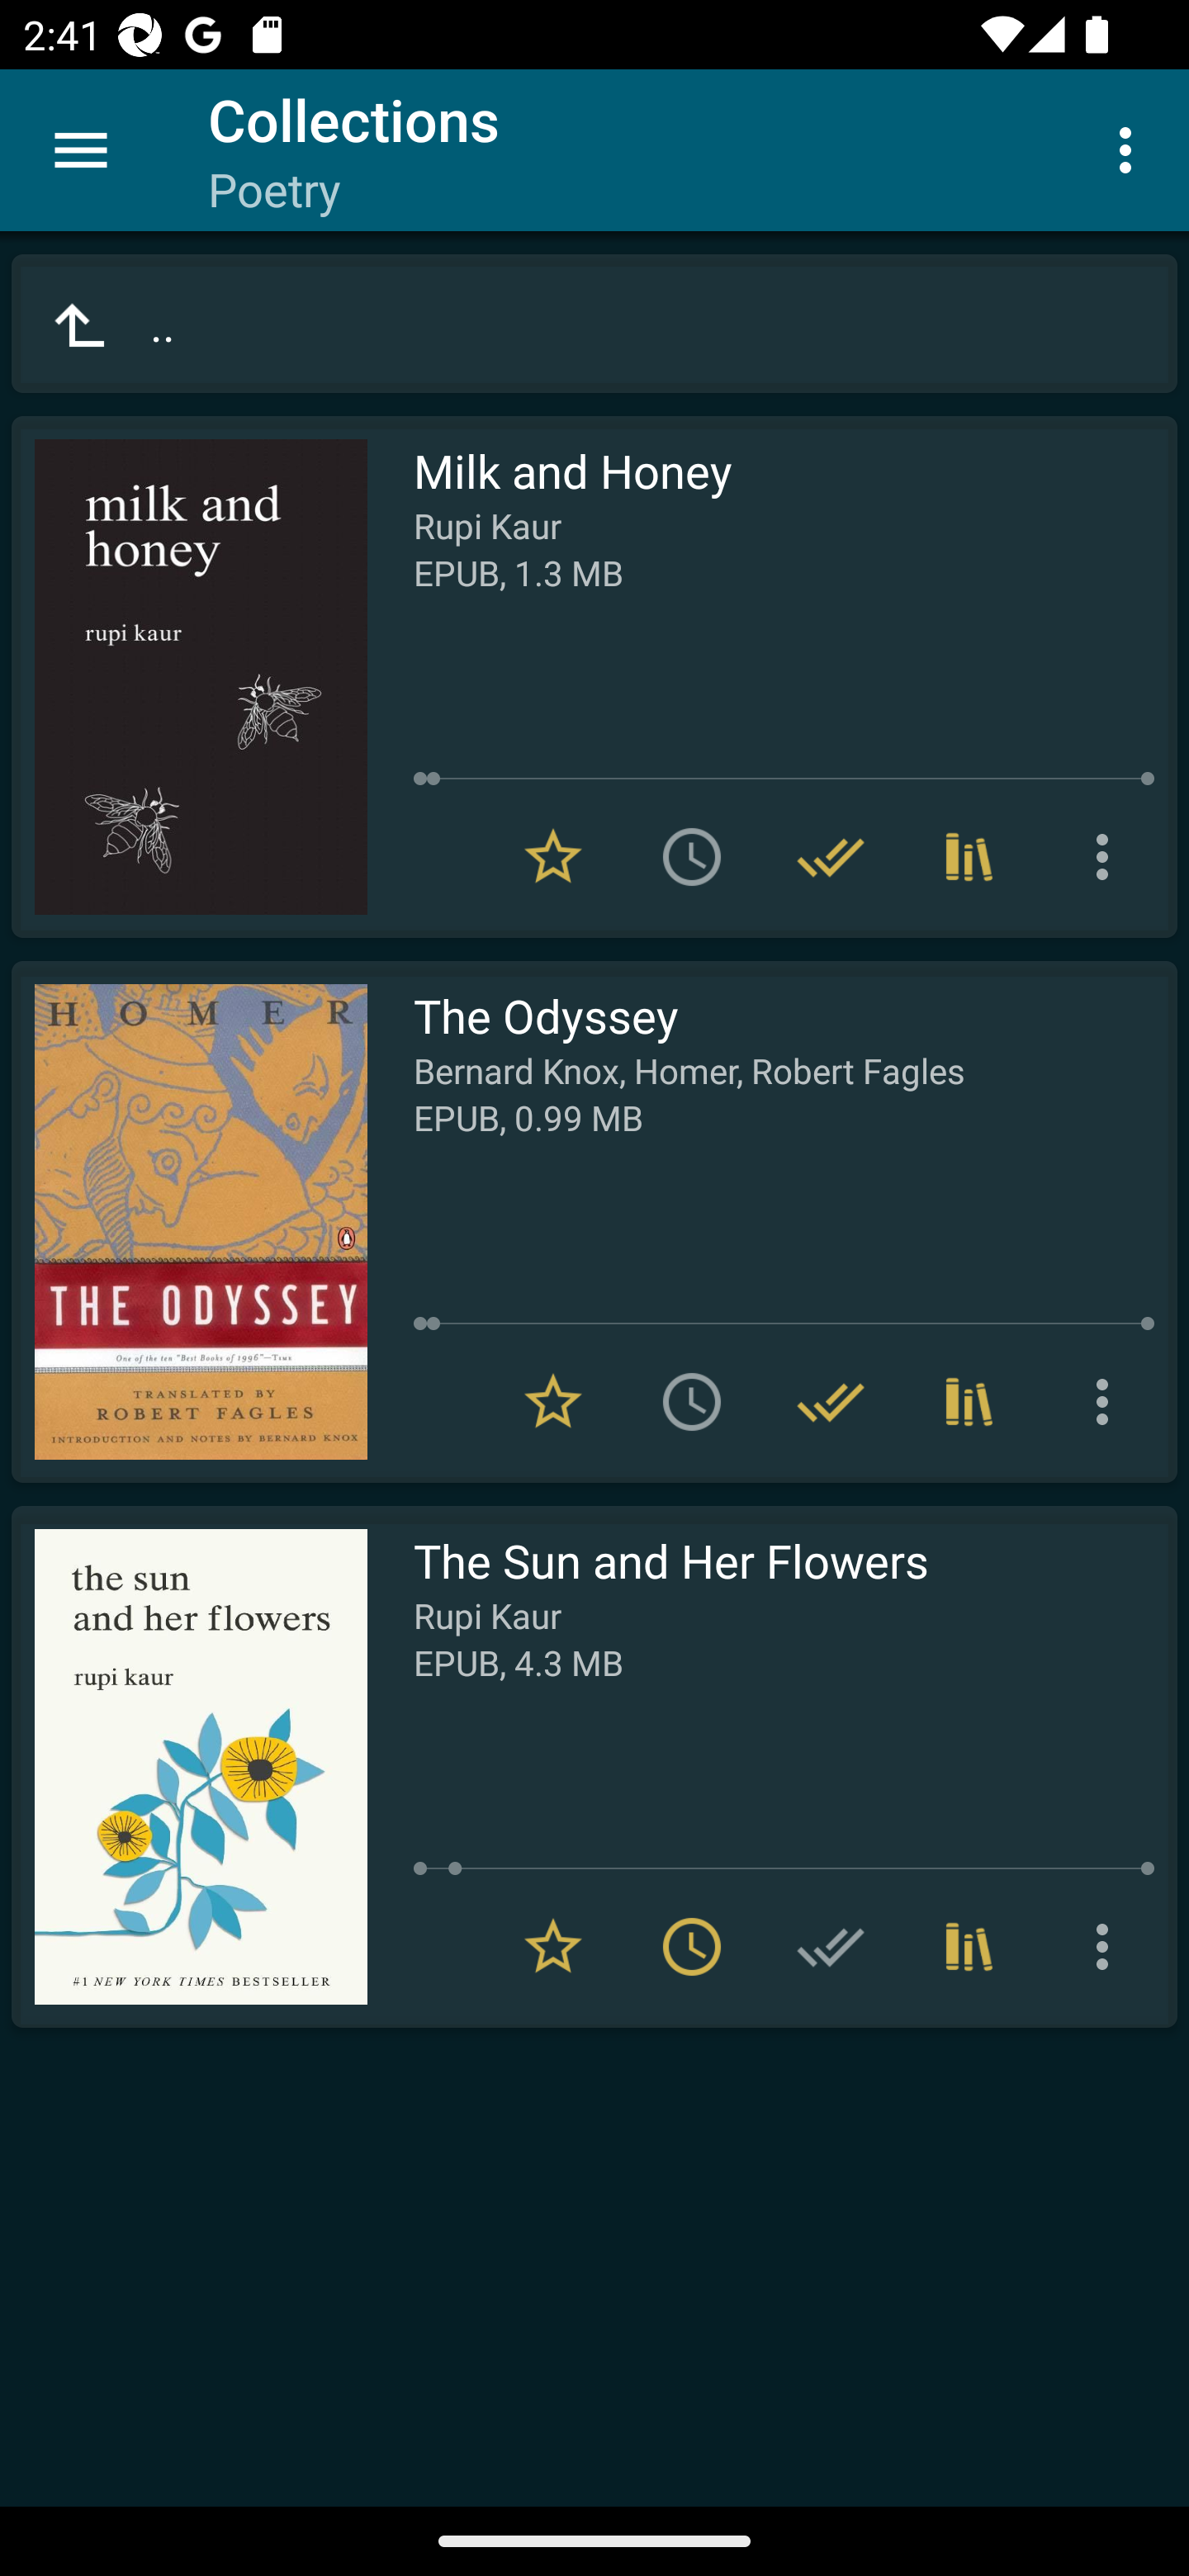 This screenshot has width=1189, height=2576. What do you see at coordinates (831, 1947) in the screenshot?
I see `Add to Have read` at bounding box center [831, 1947].